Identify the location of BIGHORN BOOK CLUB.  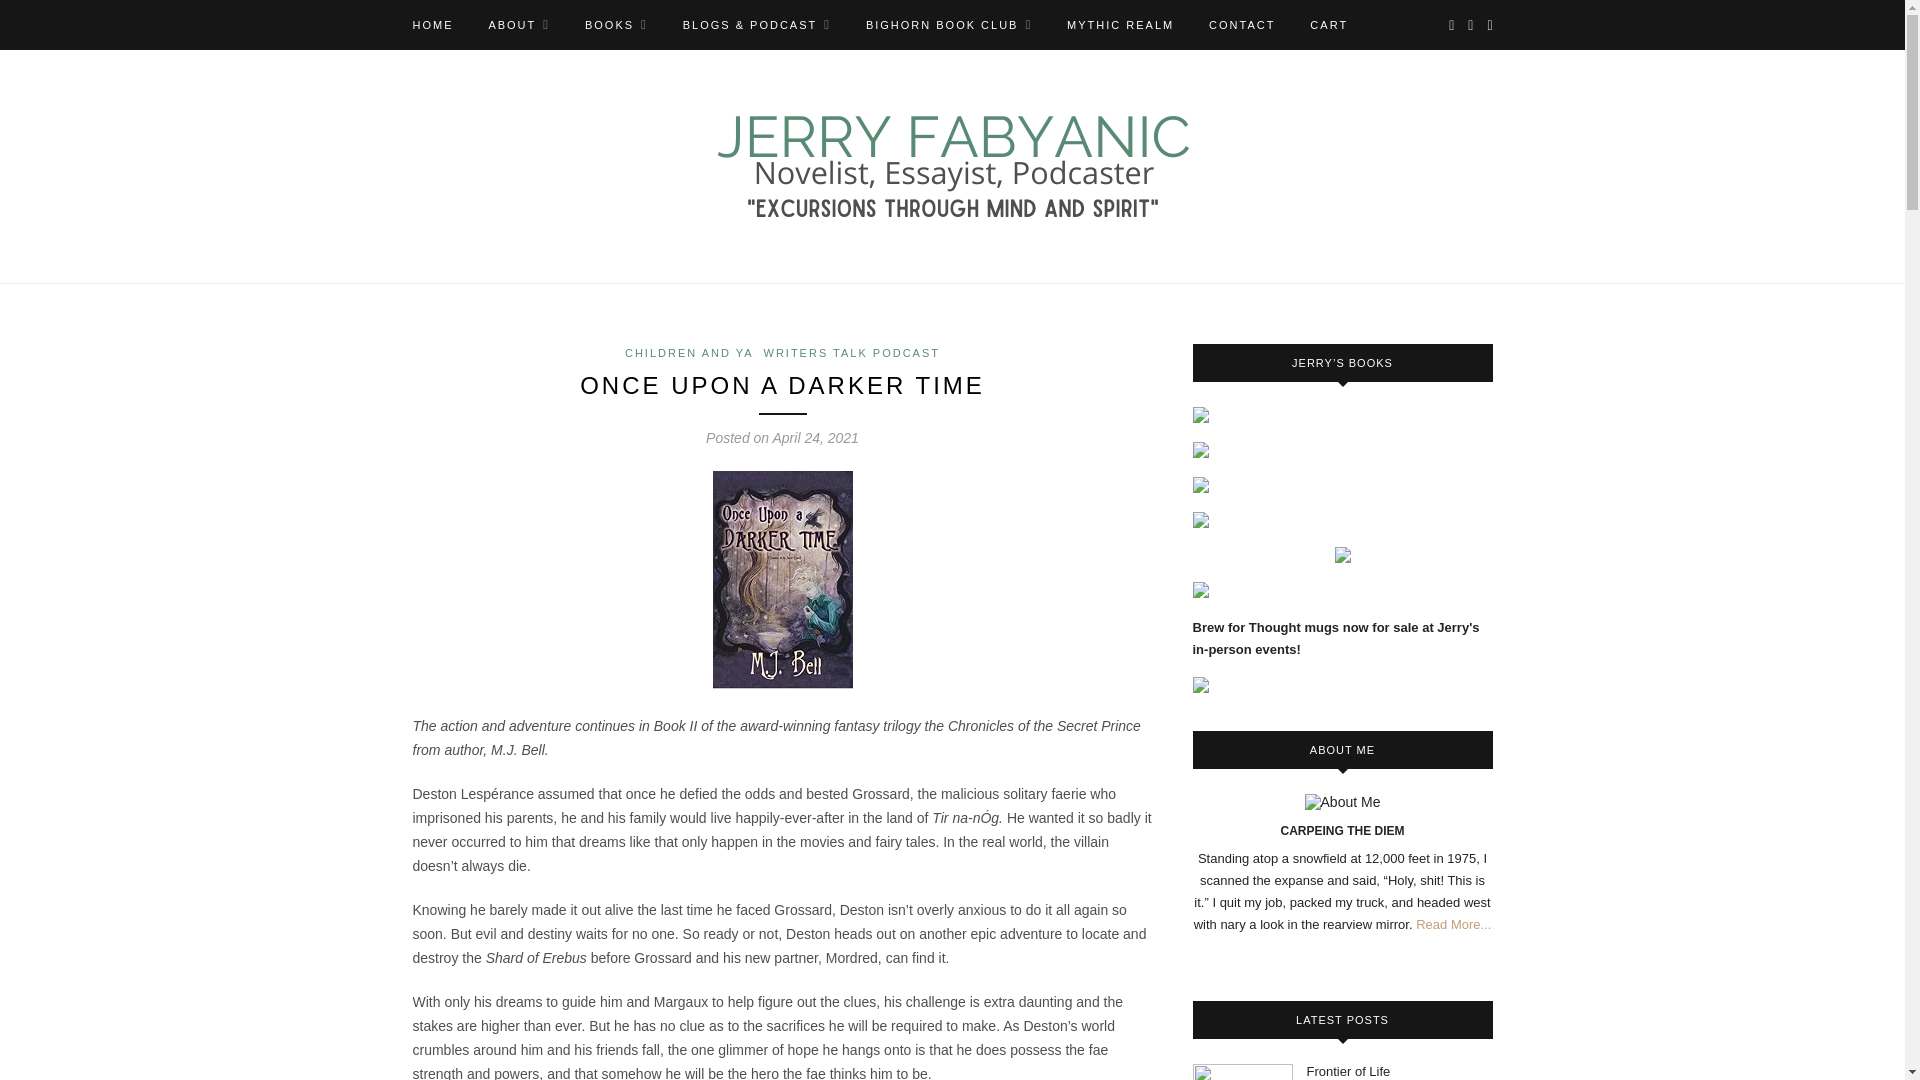
(948, 24).